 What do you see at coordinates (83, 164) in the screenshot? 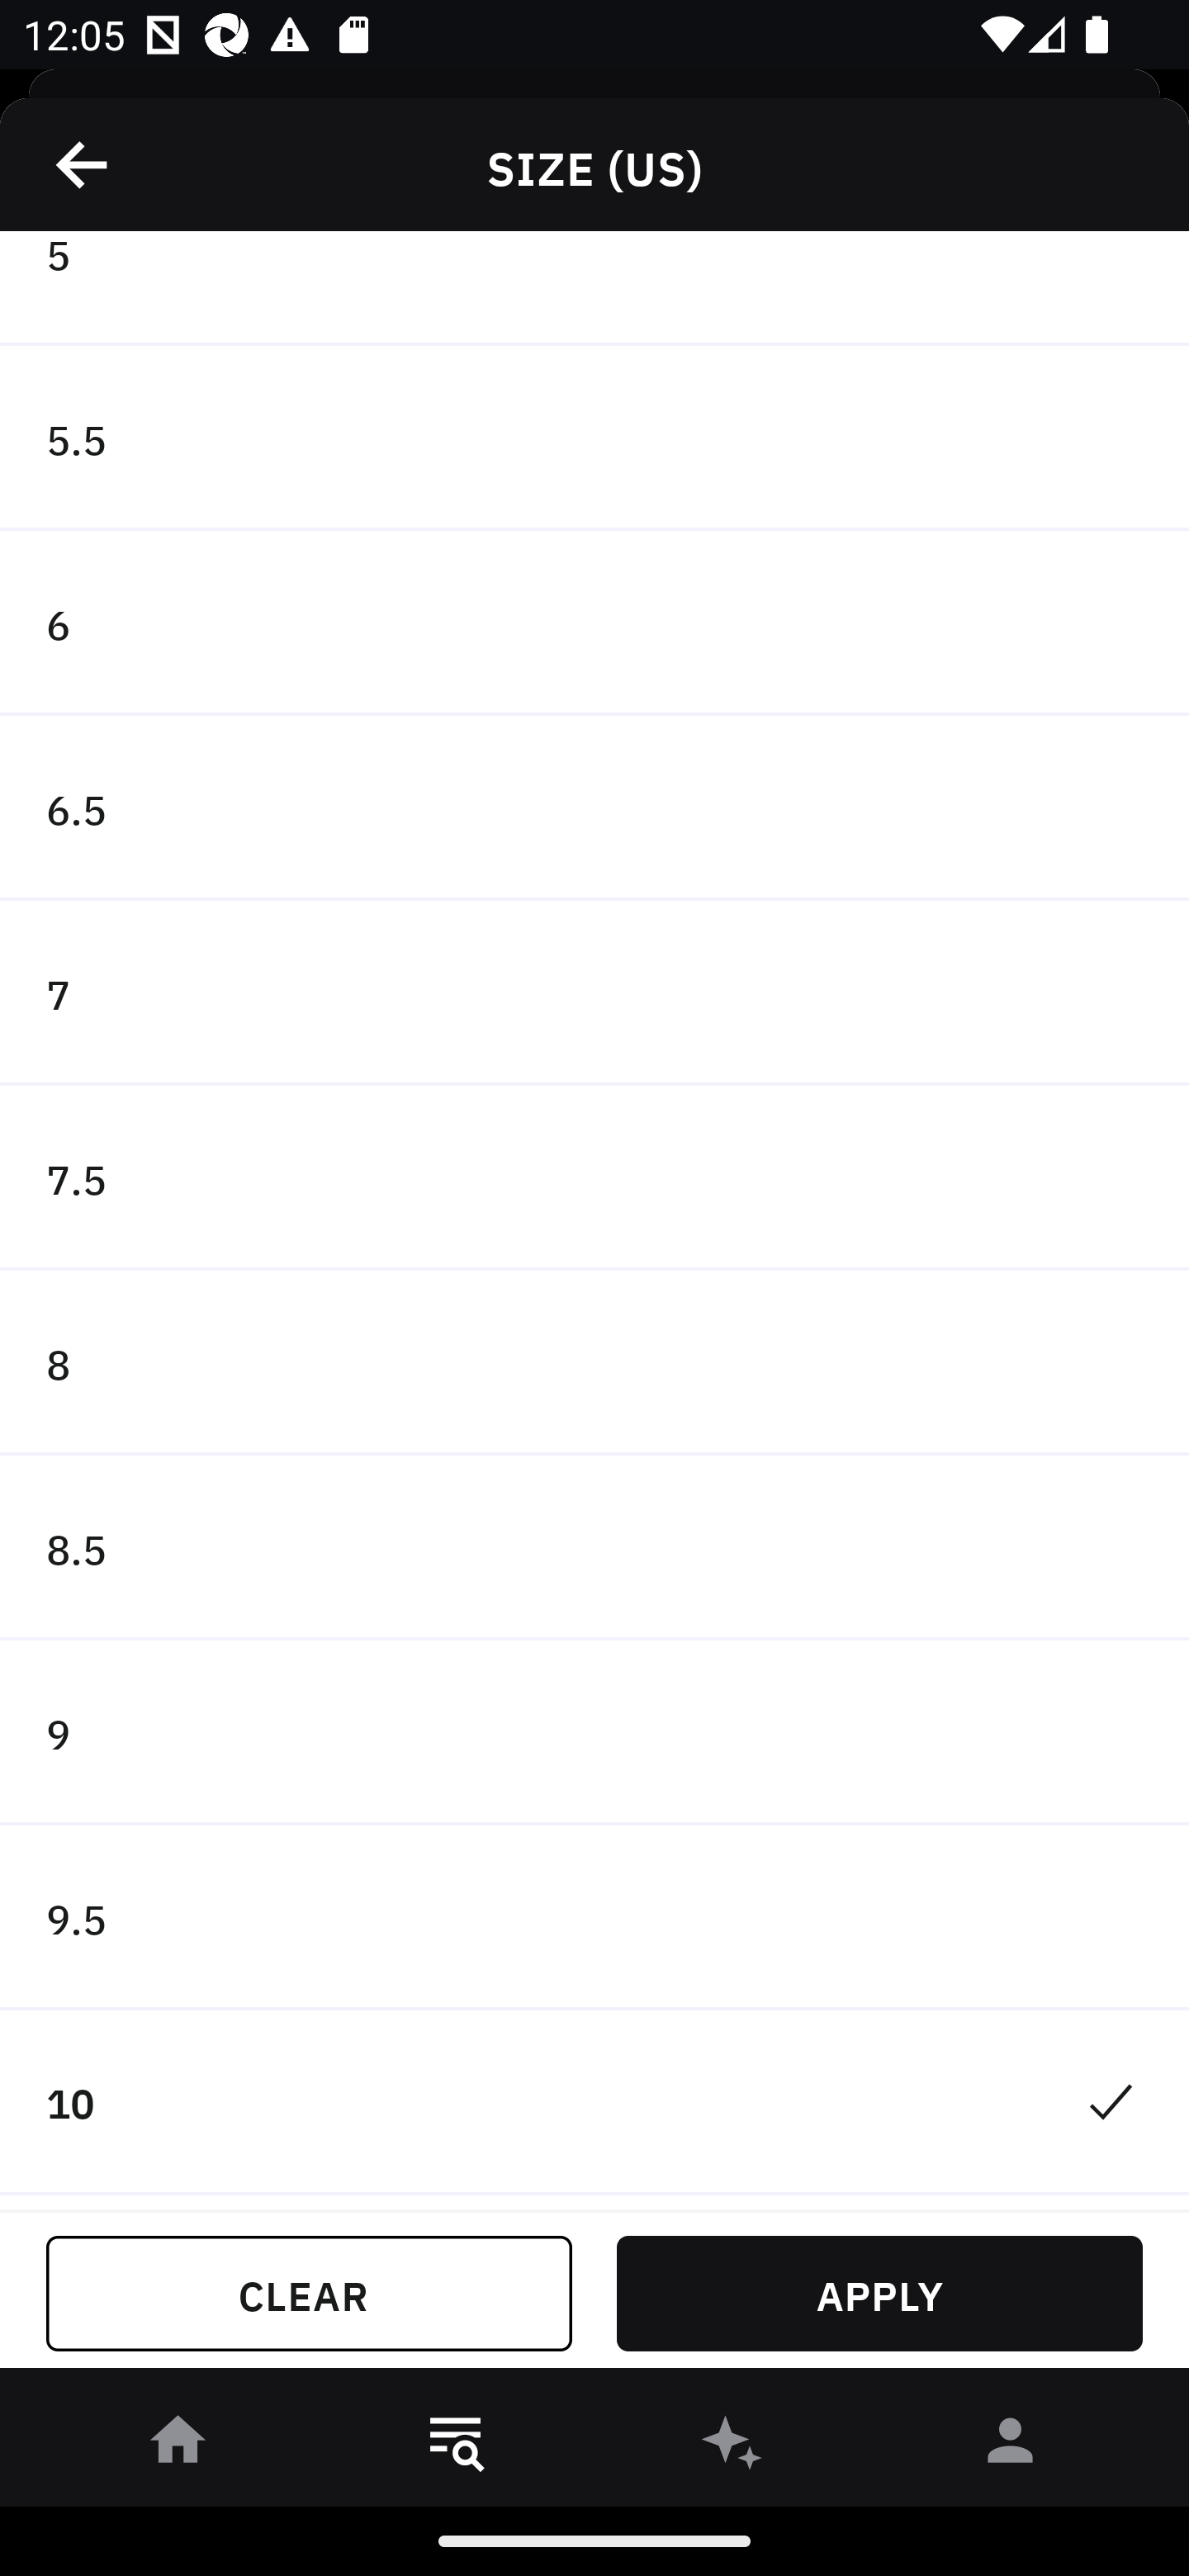
I see `` at bounding box center [83, 164].